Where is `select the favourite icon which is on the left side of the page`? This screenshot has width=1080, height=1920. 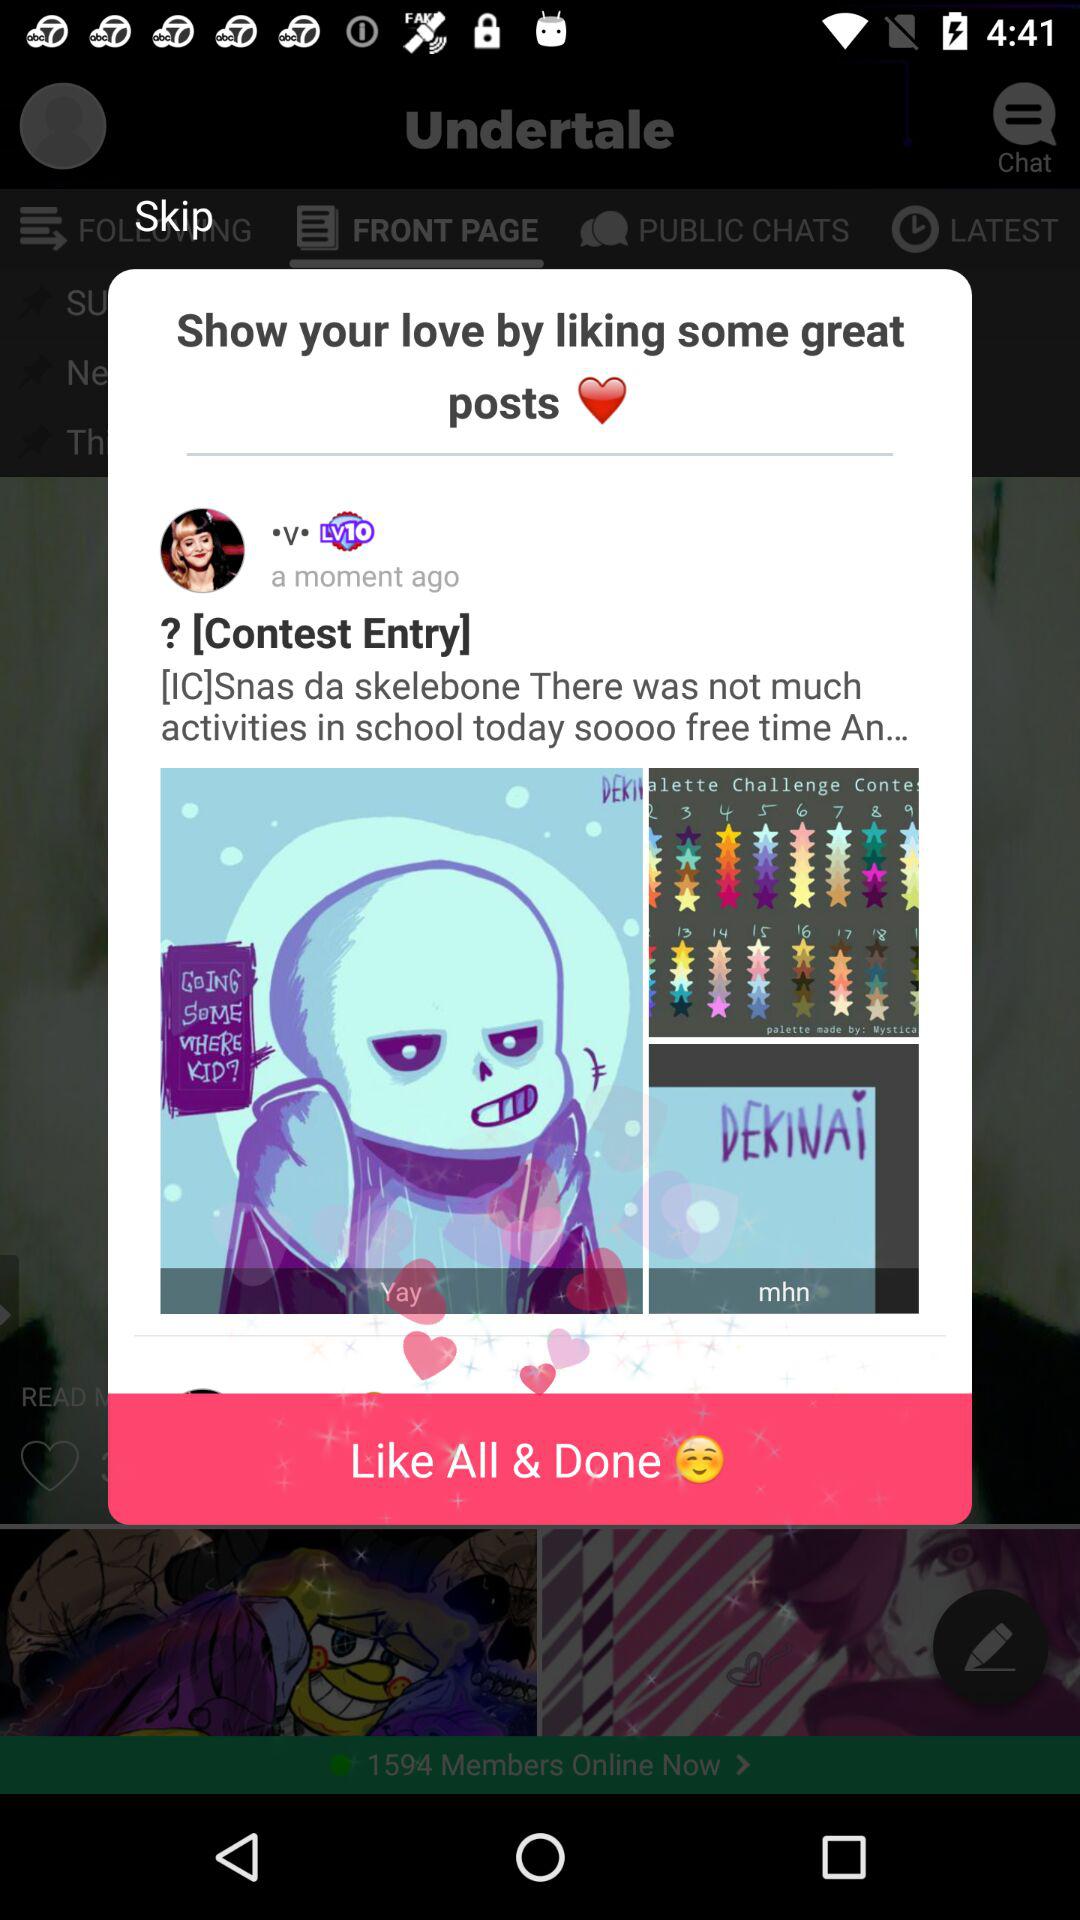
select the favourite icon which is on the left side of the page is located at coordinates (49, 1466).